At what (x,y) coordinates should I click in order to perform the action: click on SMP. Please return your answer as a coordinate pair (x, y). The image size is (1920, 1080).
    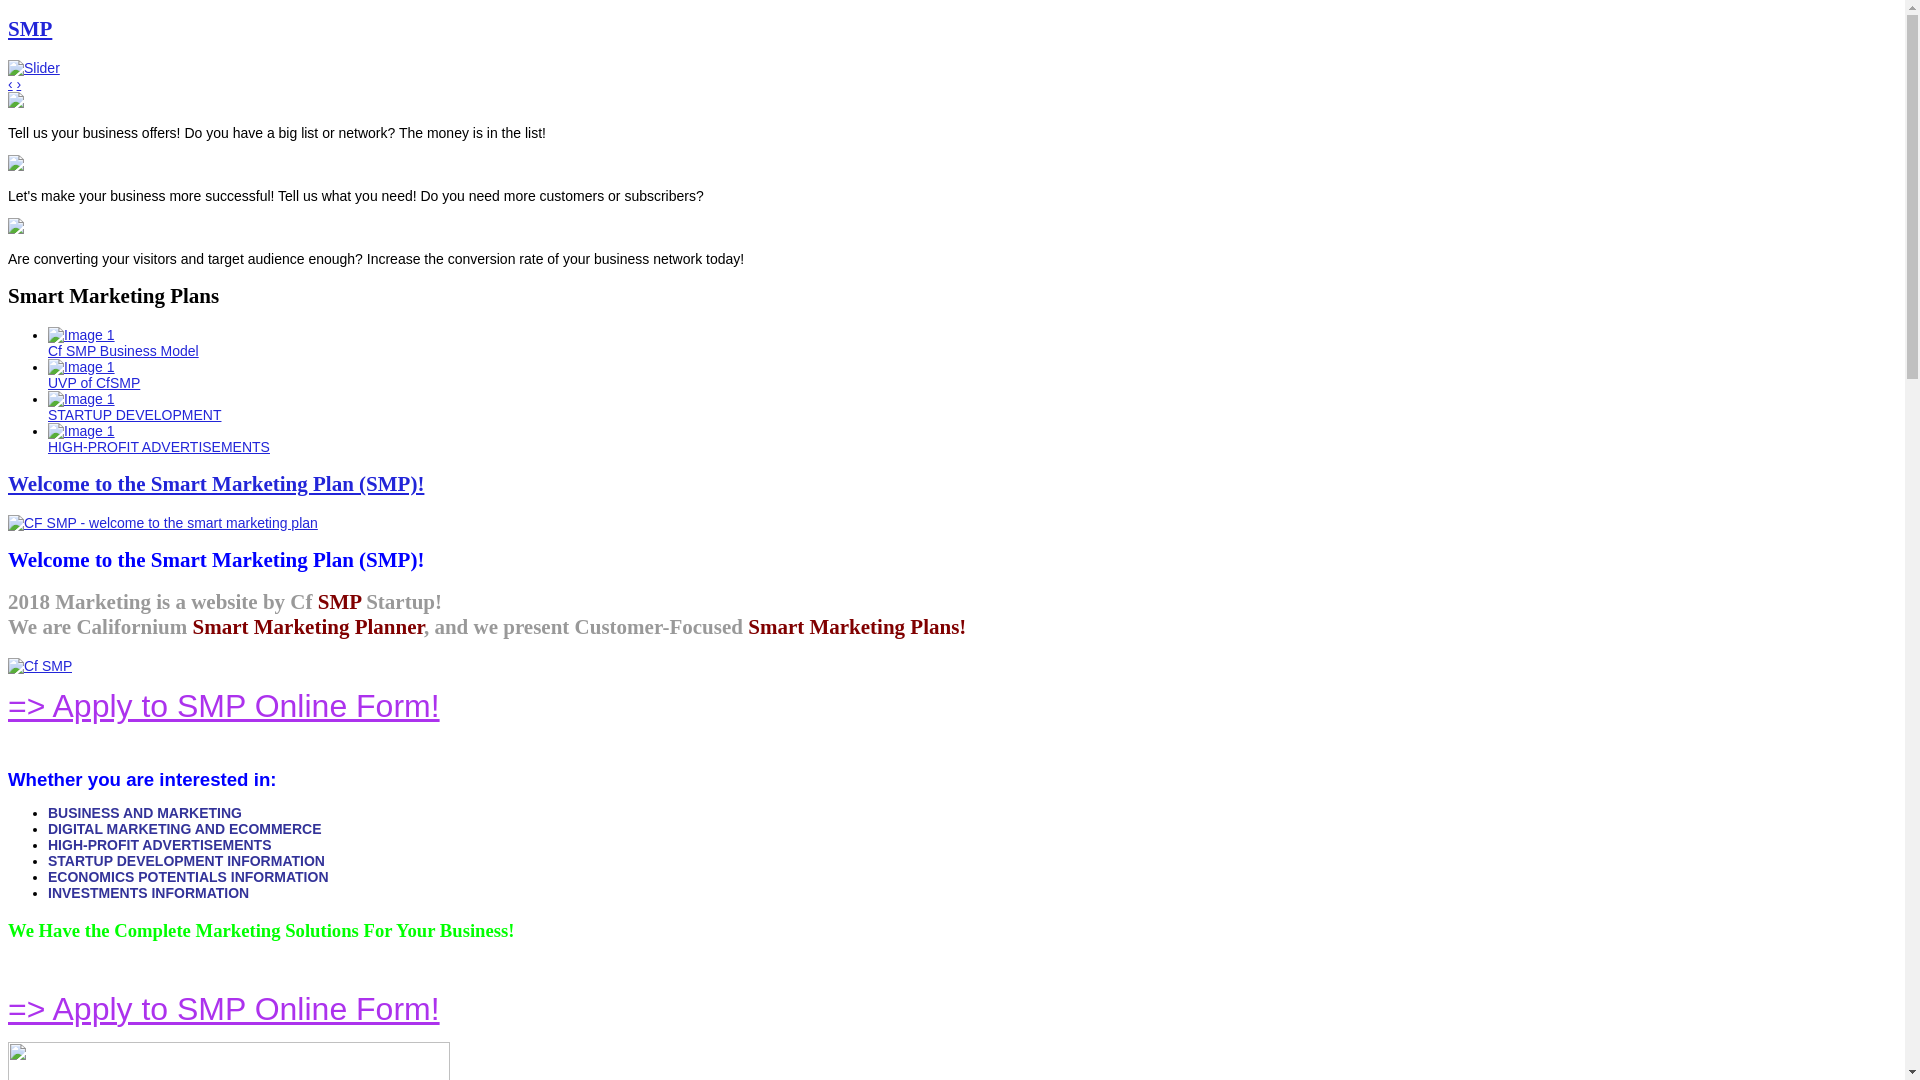
    Looking at the image, I should click on (30, 29).